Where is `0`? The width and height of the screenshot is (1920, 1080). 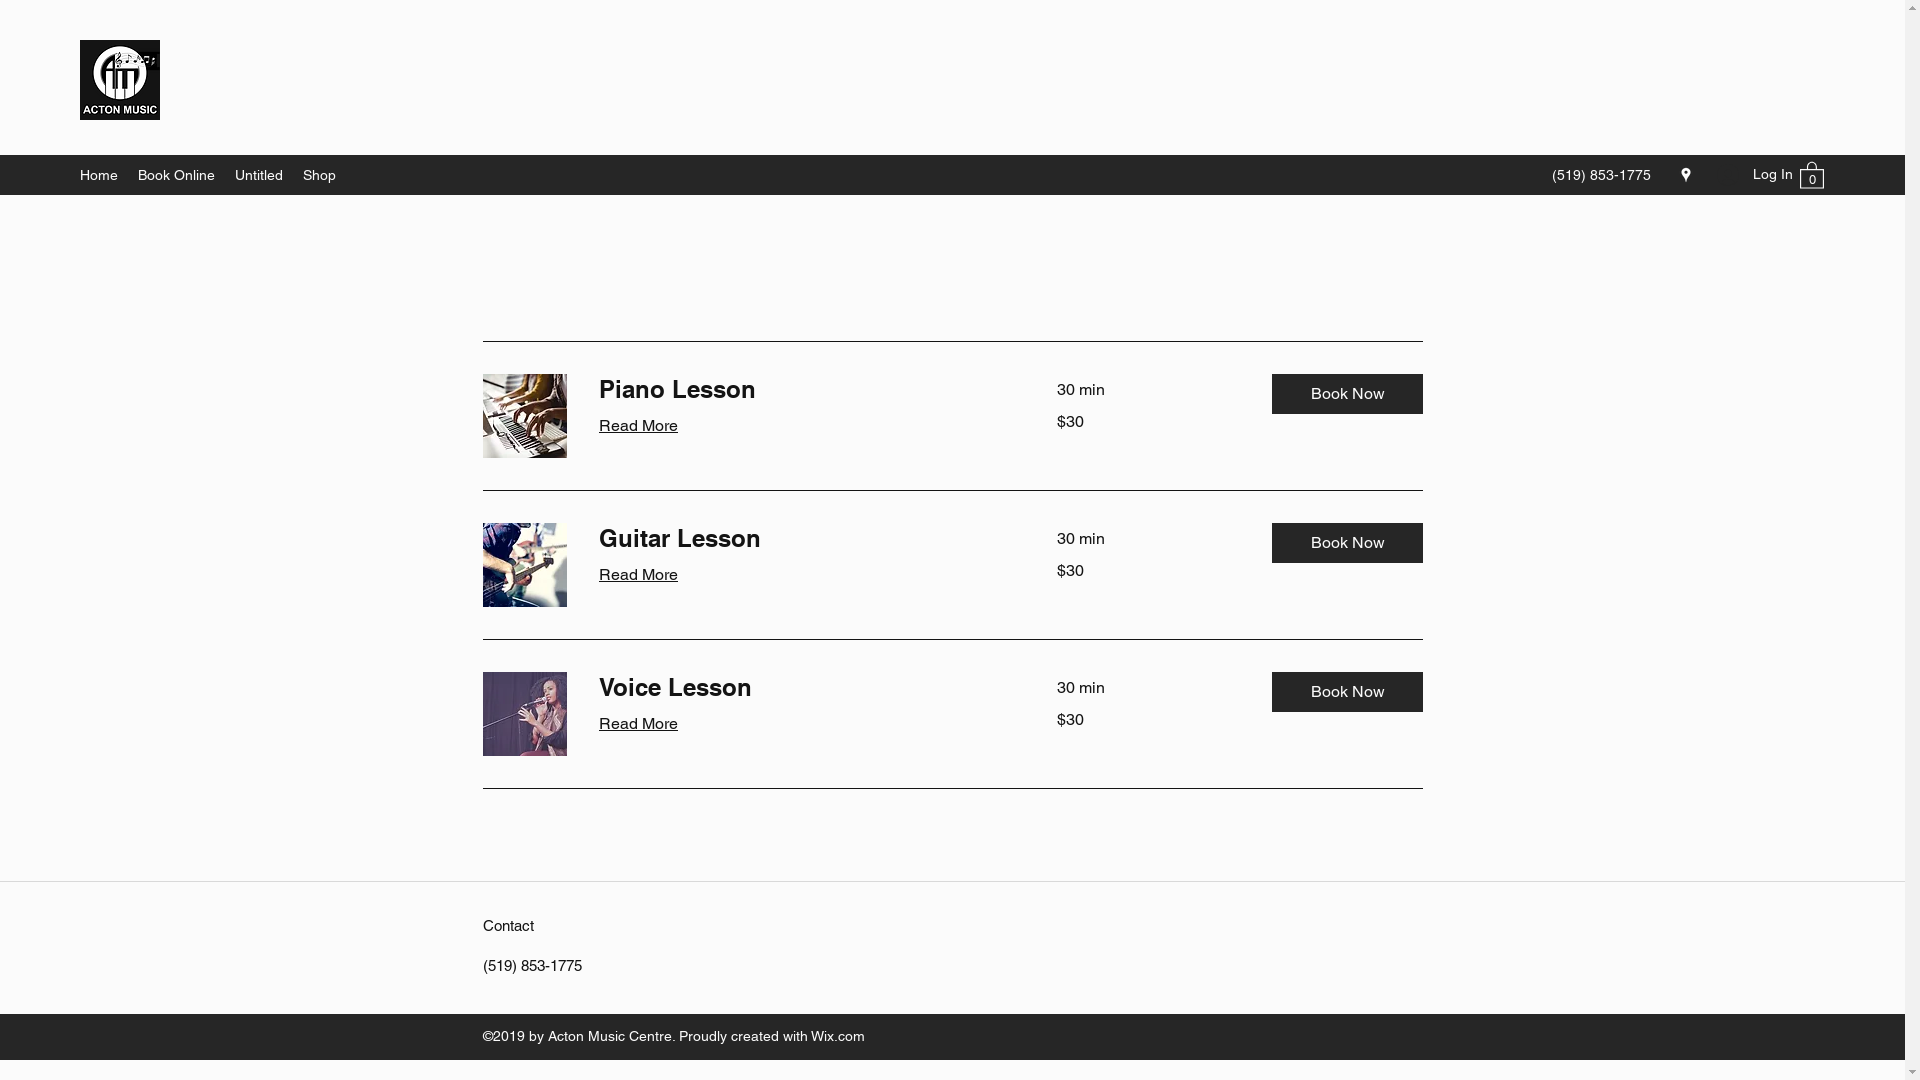
0 is located at coordinates (1812, 174).